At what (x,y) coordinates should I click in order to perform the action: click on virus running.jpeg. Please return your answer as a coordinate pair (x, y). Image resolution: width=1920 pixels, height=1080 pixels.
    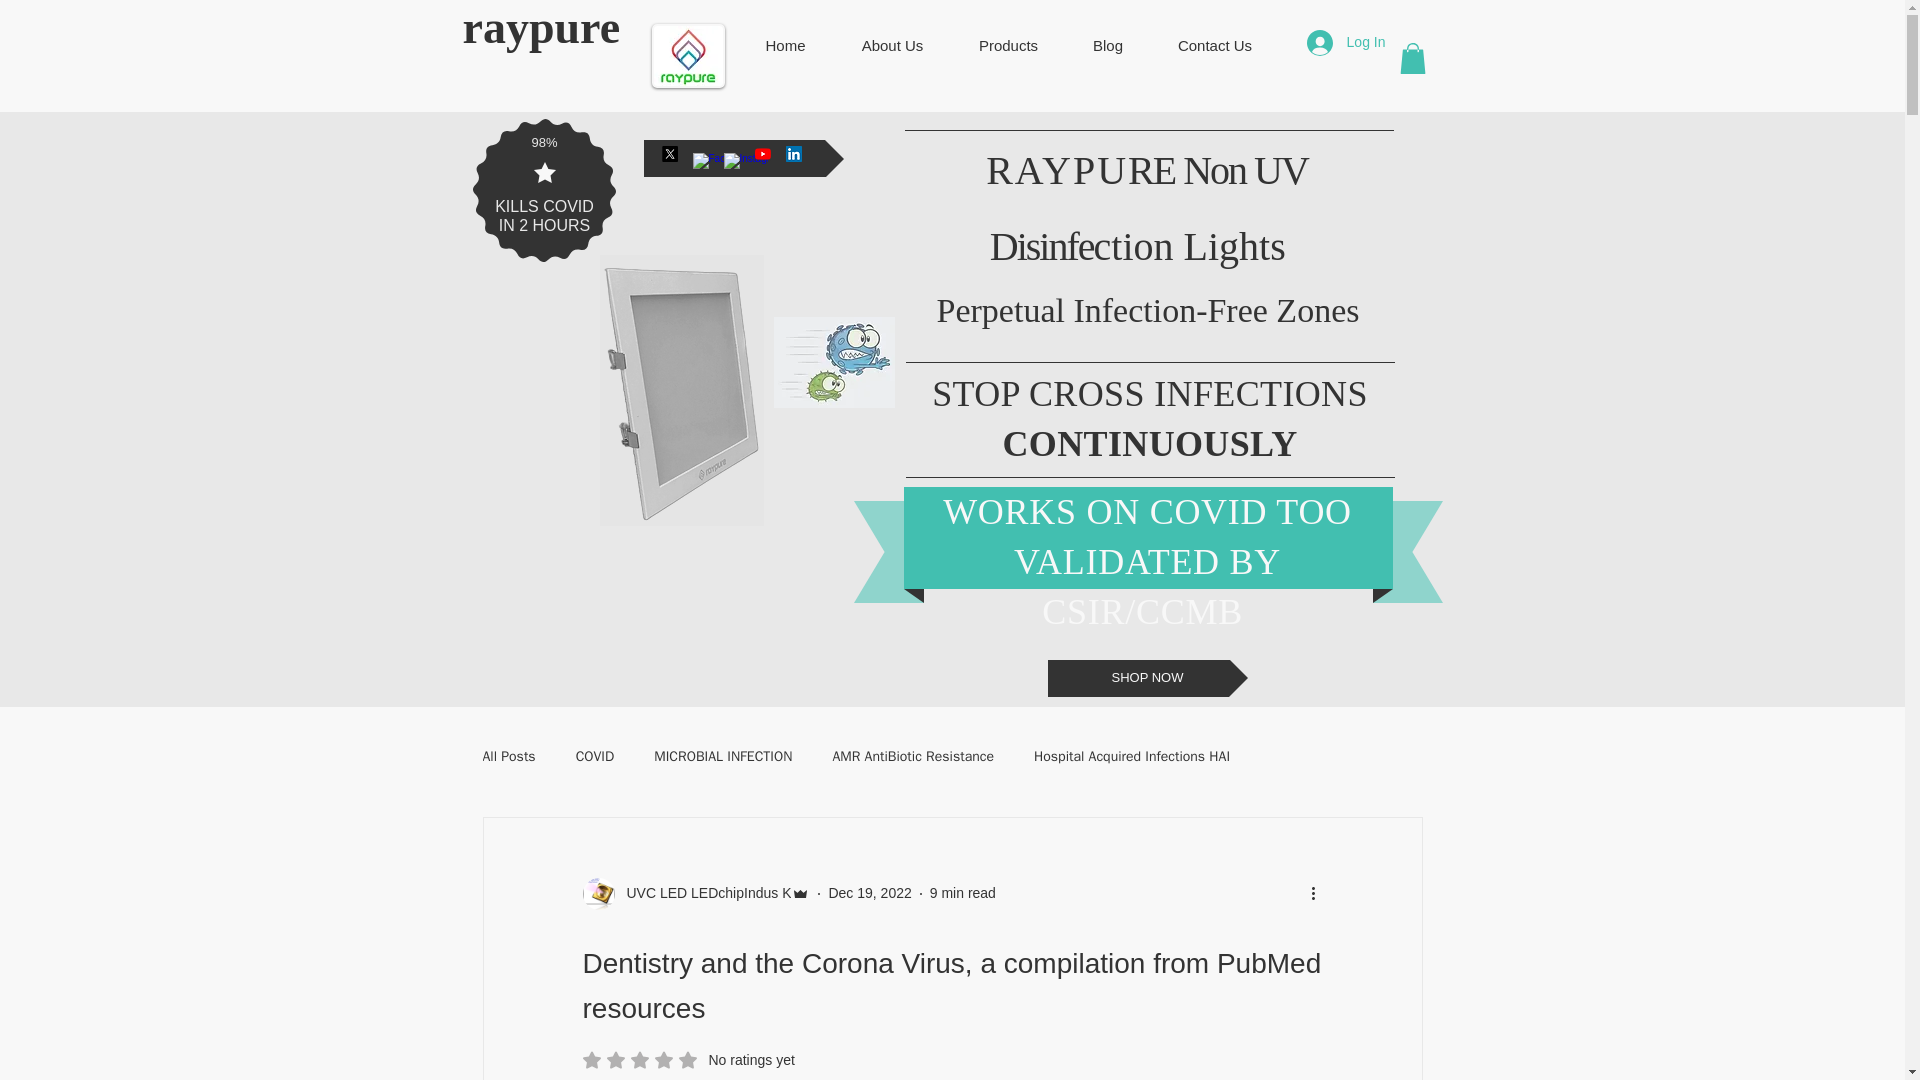
    Looking at the image, I should click on (834, 362).